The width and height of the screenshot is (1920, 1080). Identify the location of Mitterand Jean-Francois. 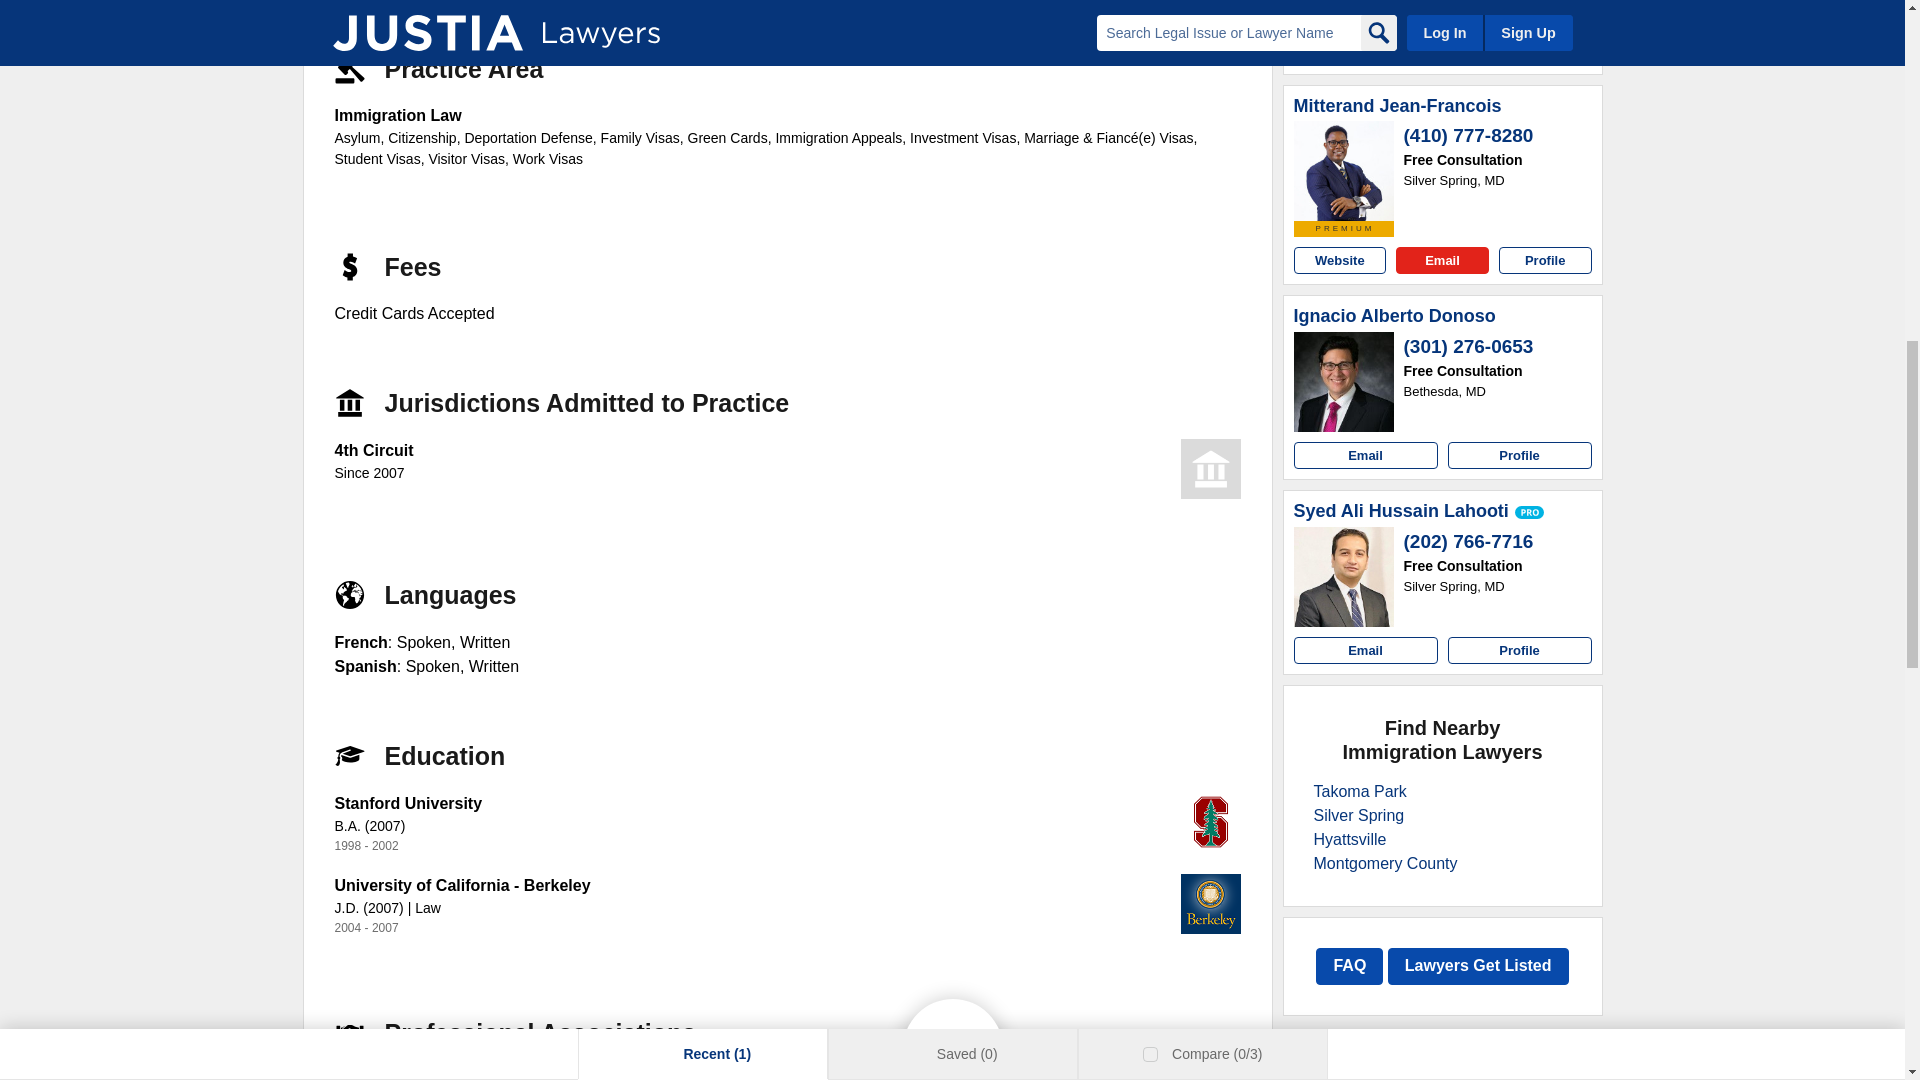
(1344, 170).